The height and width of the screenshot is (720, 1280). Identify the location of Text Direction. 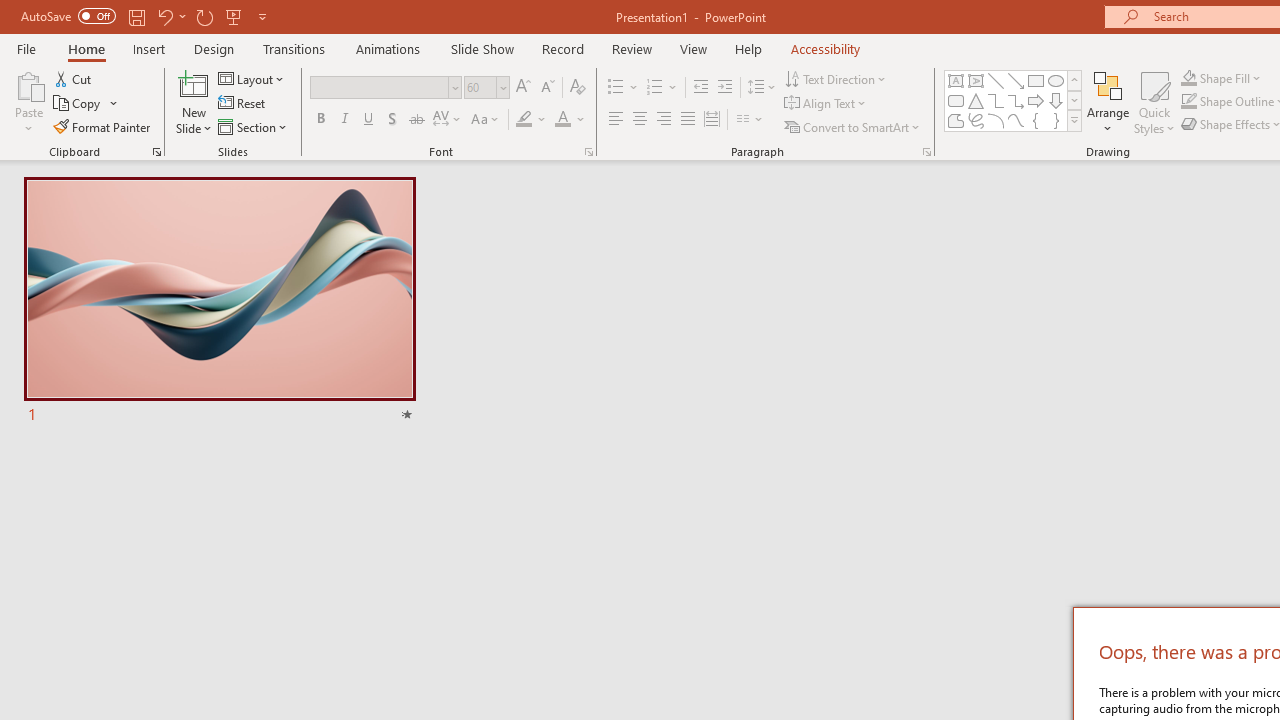
(836, 78).